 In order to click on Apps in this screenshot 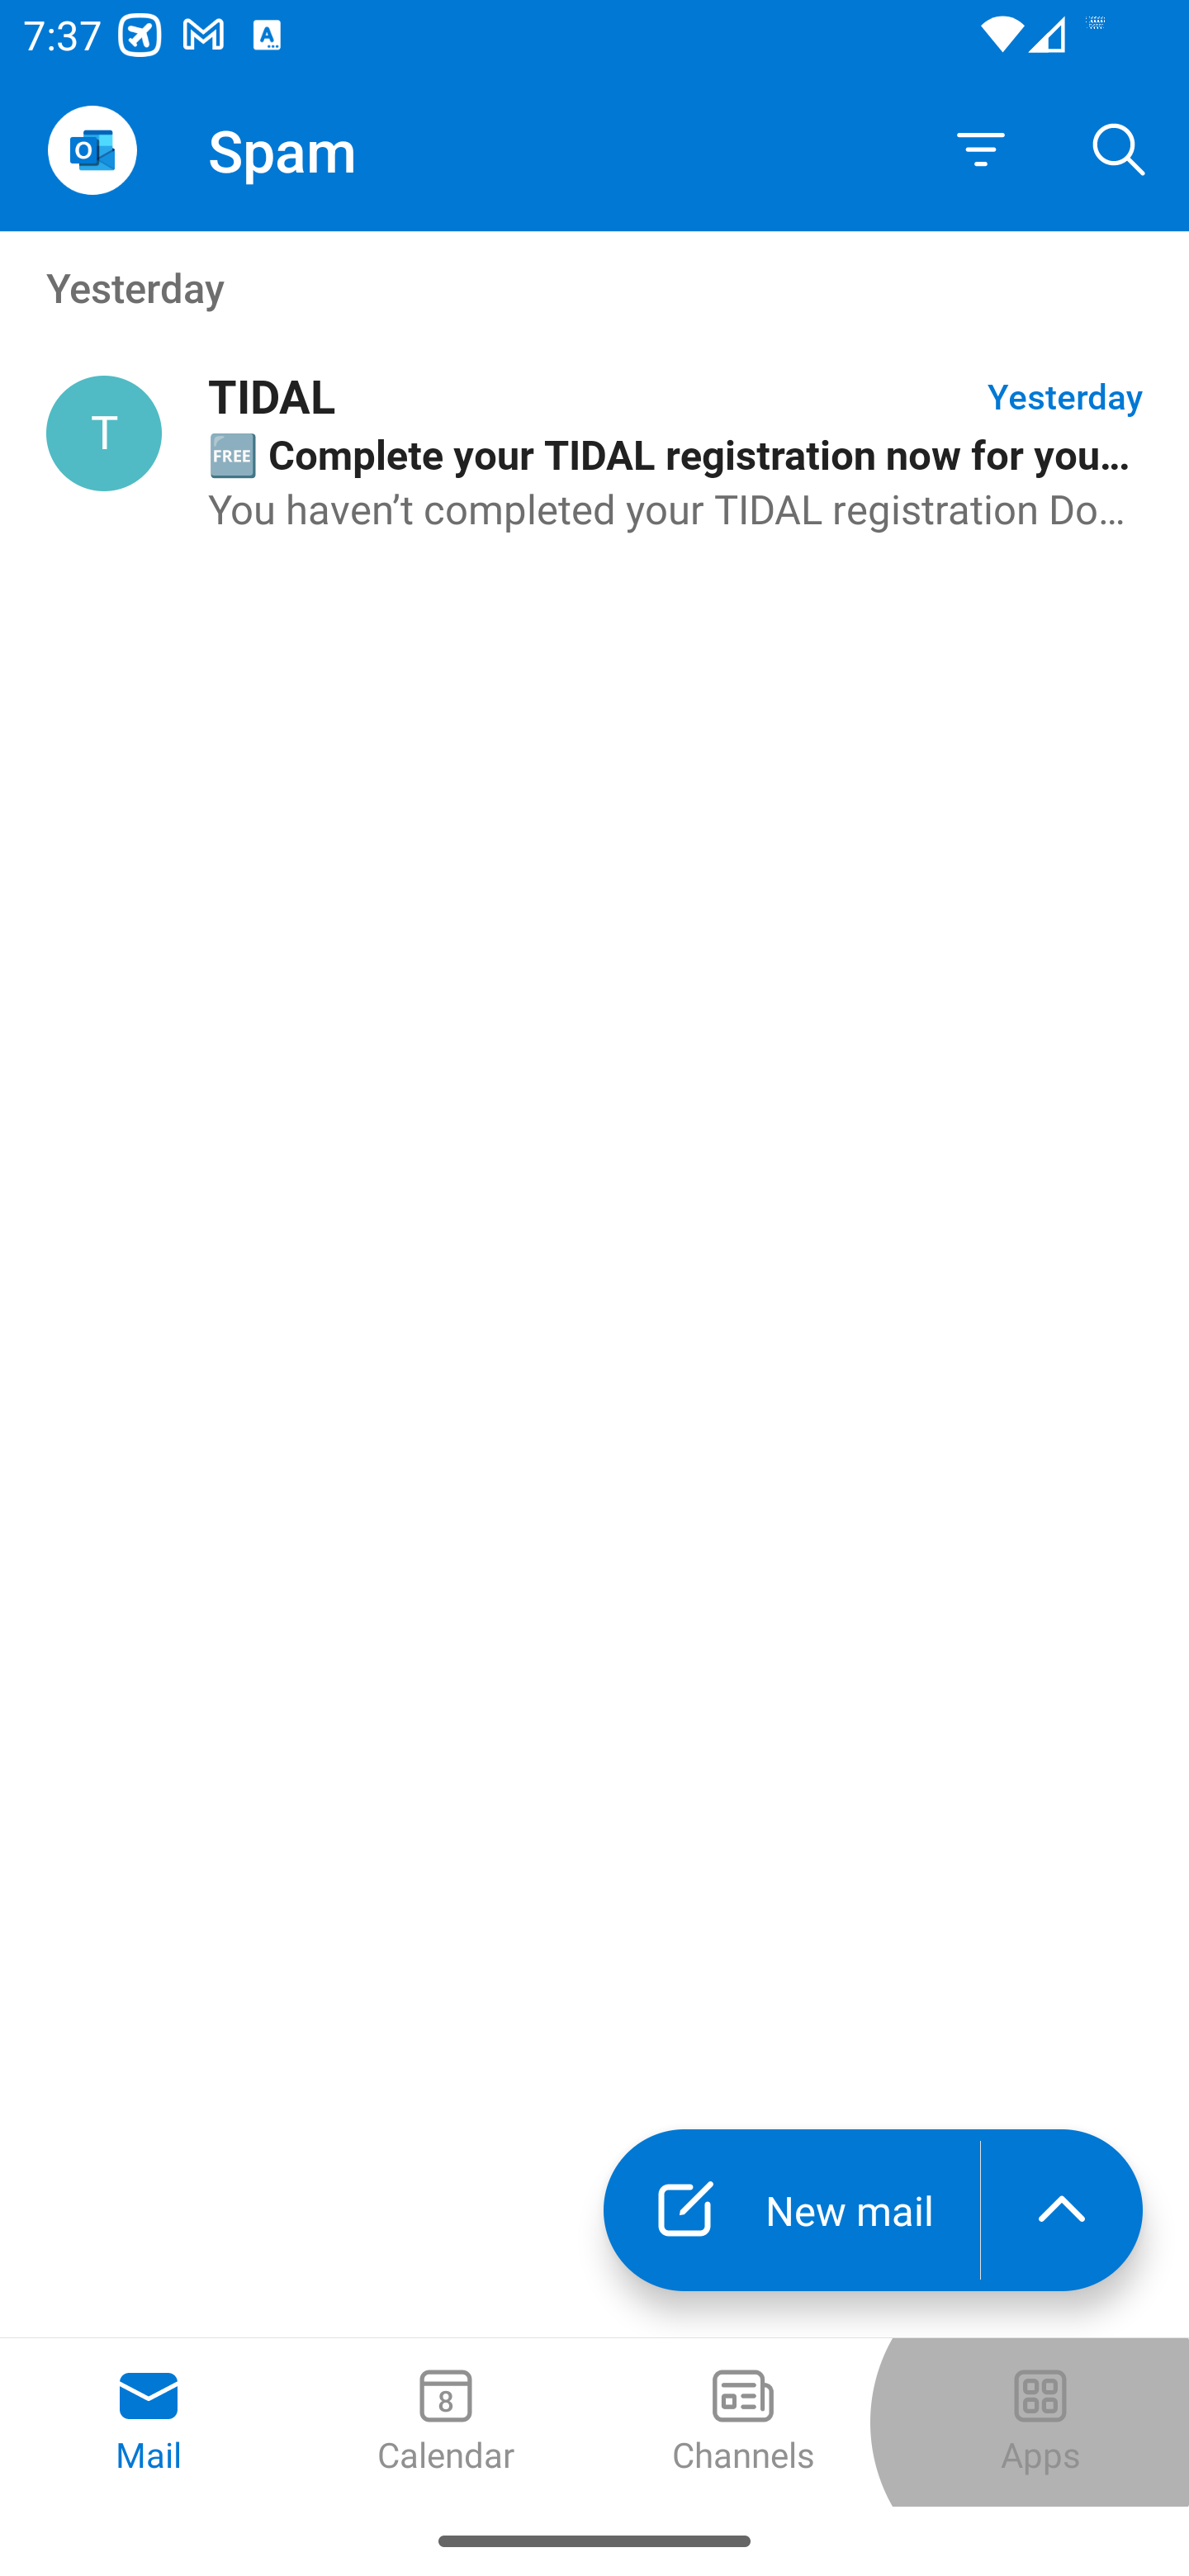, I will do `click(1040, 2422)`.